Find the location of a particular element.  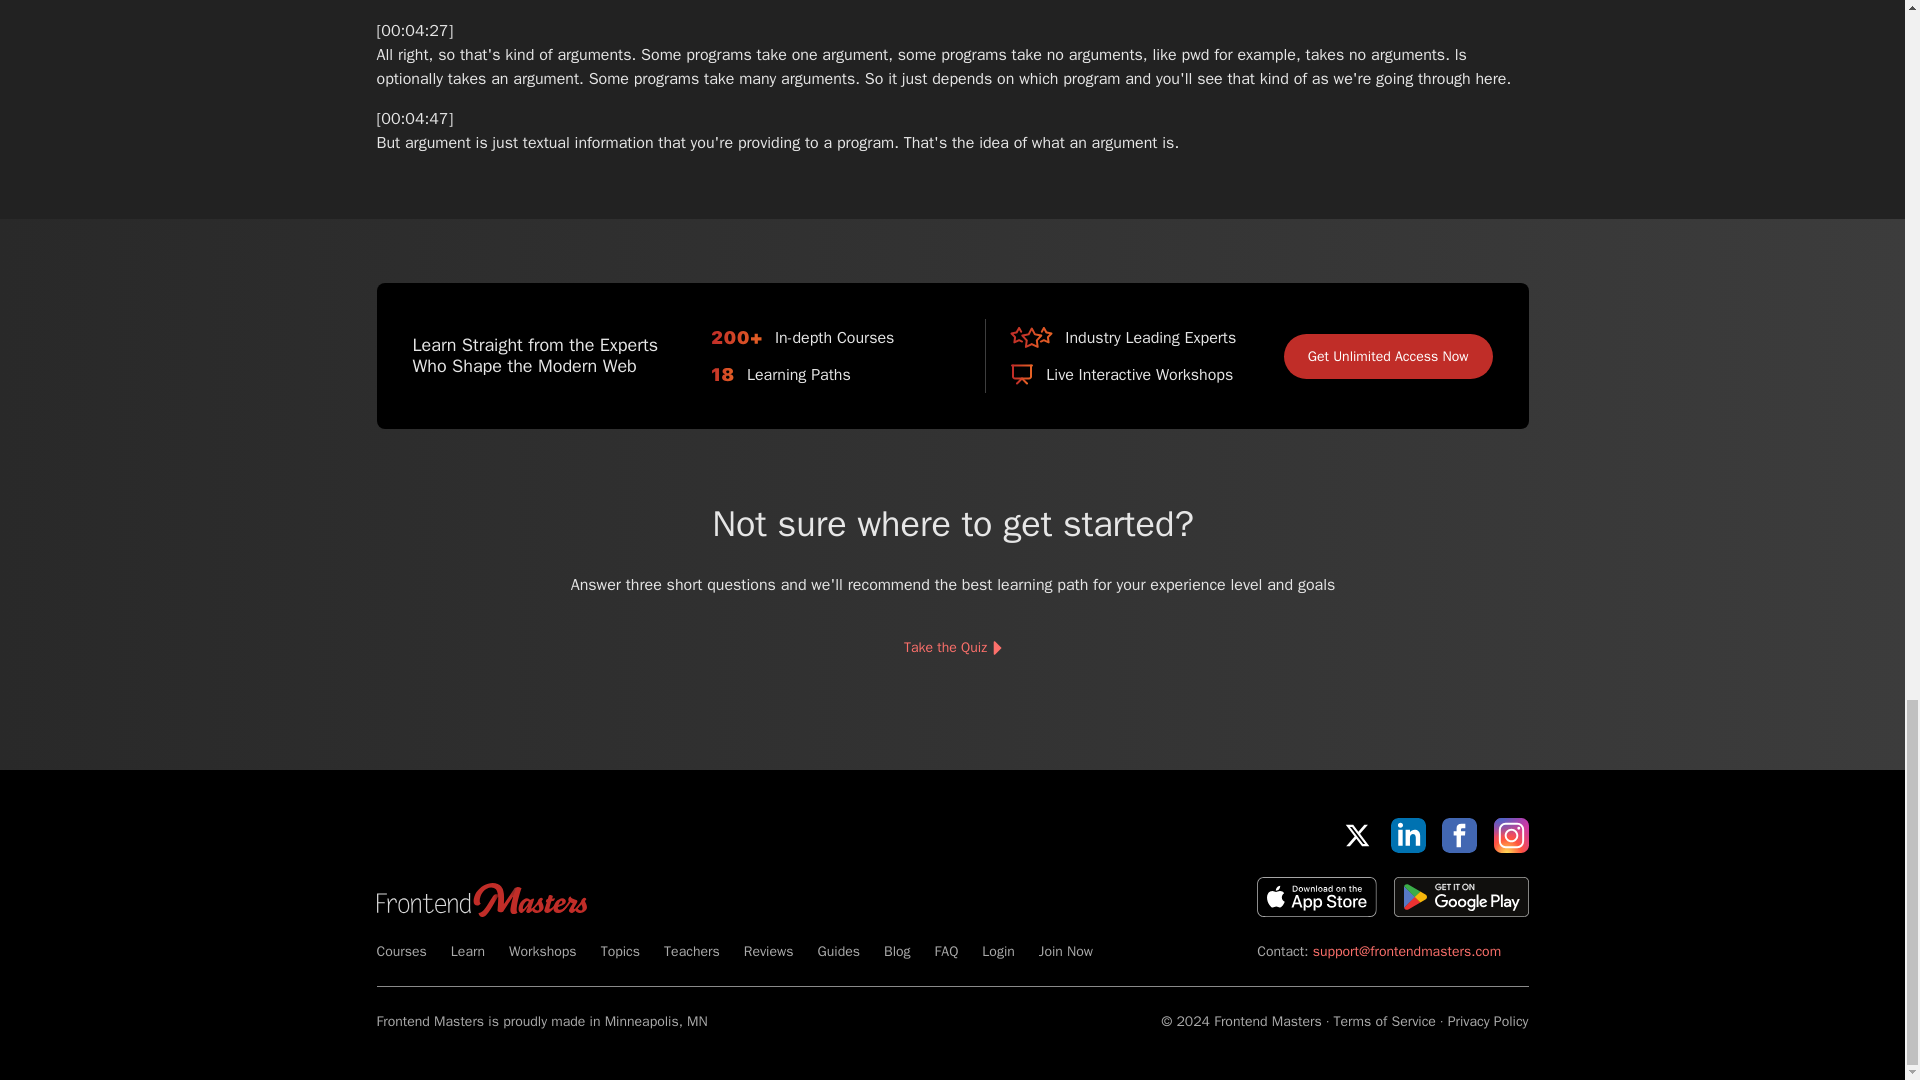

Blog is located at coordinates (896, 951).